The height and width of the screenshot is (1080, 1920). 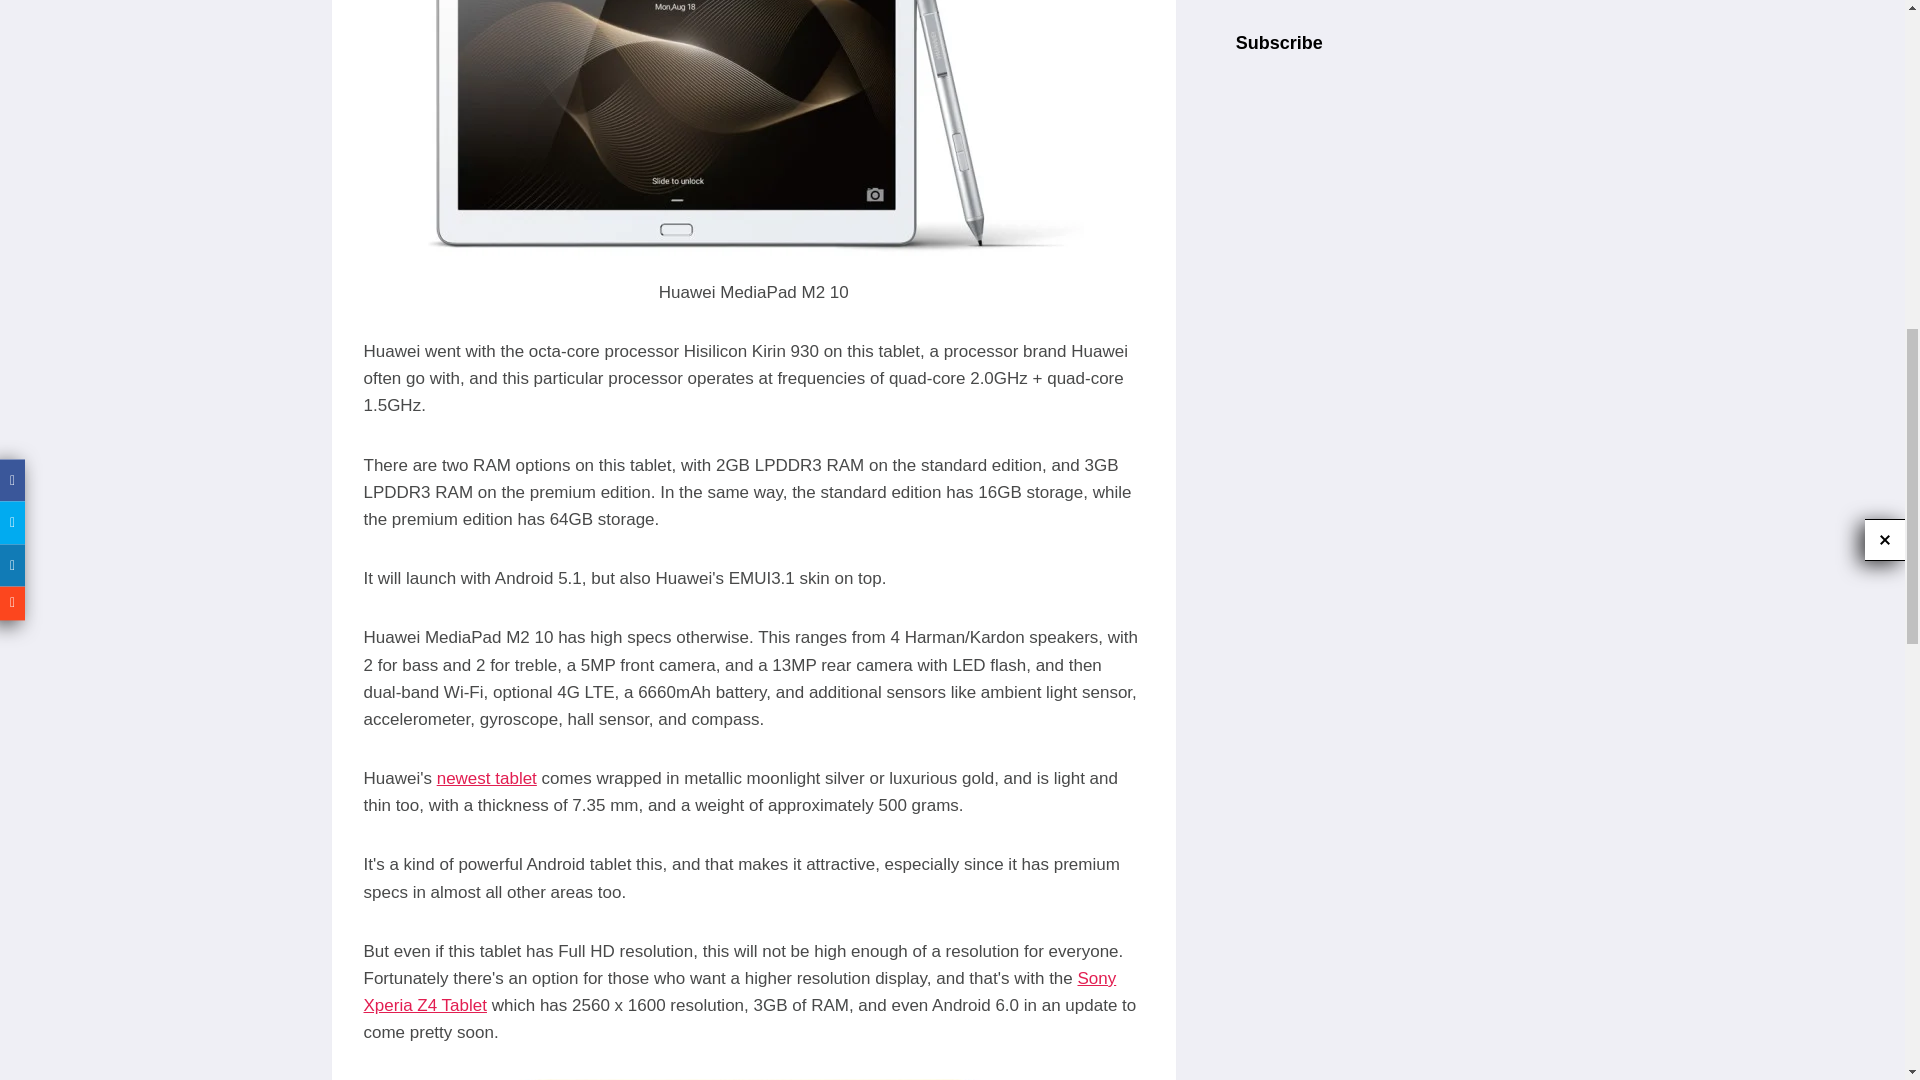 What do you see at coordinates (487, 778) in the screenshot?
I see `newest tablet` at bounding box center [487, 778].